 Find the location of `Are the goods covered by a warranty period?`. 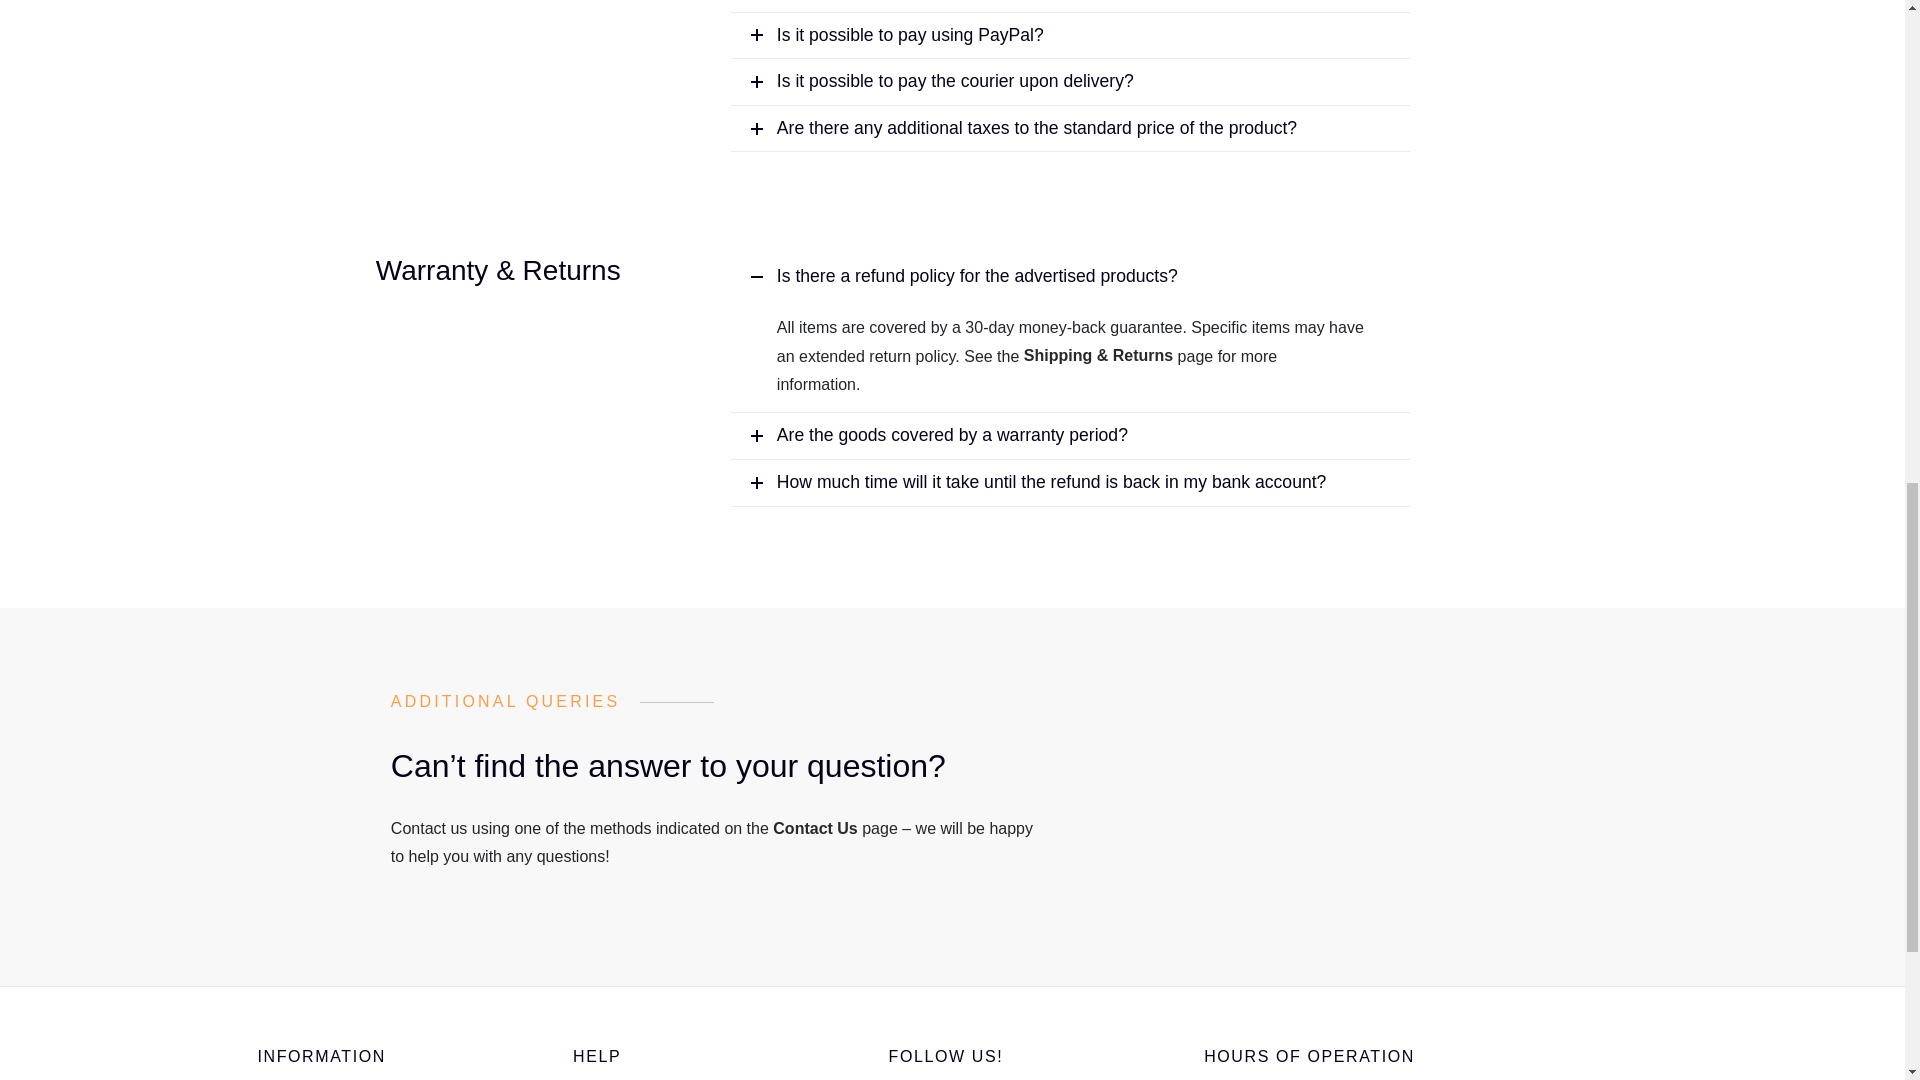

Are the goods covered by a warranty period? is located at coordinates (1071, 436).